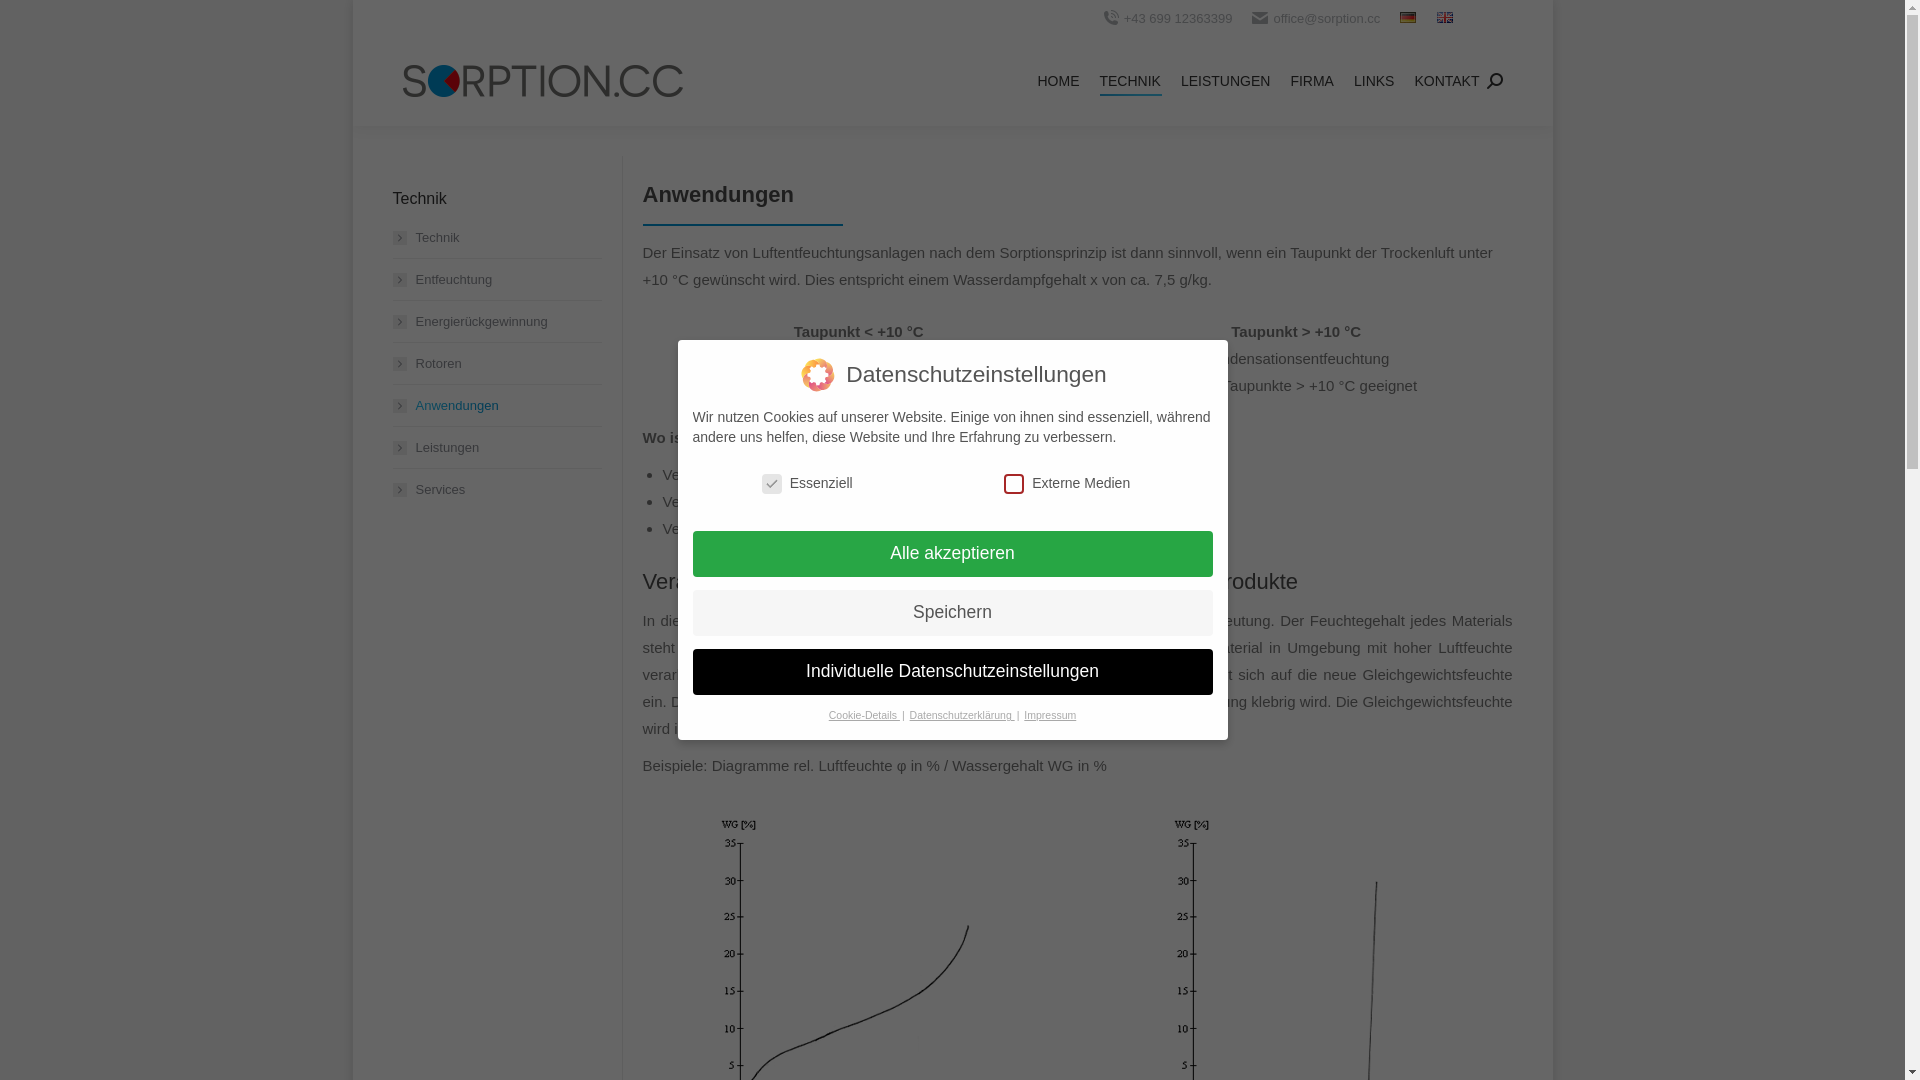  What do you see at coordinates (428, 490) in the screenshot?
I see `Services` at bounding box center [428, 490].